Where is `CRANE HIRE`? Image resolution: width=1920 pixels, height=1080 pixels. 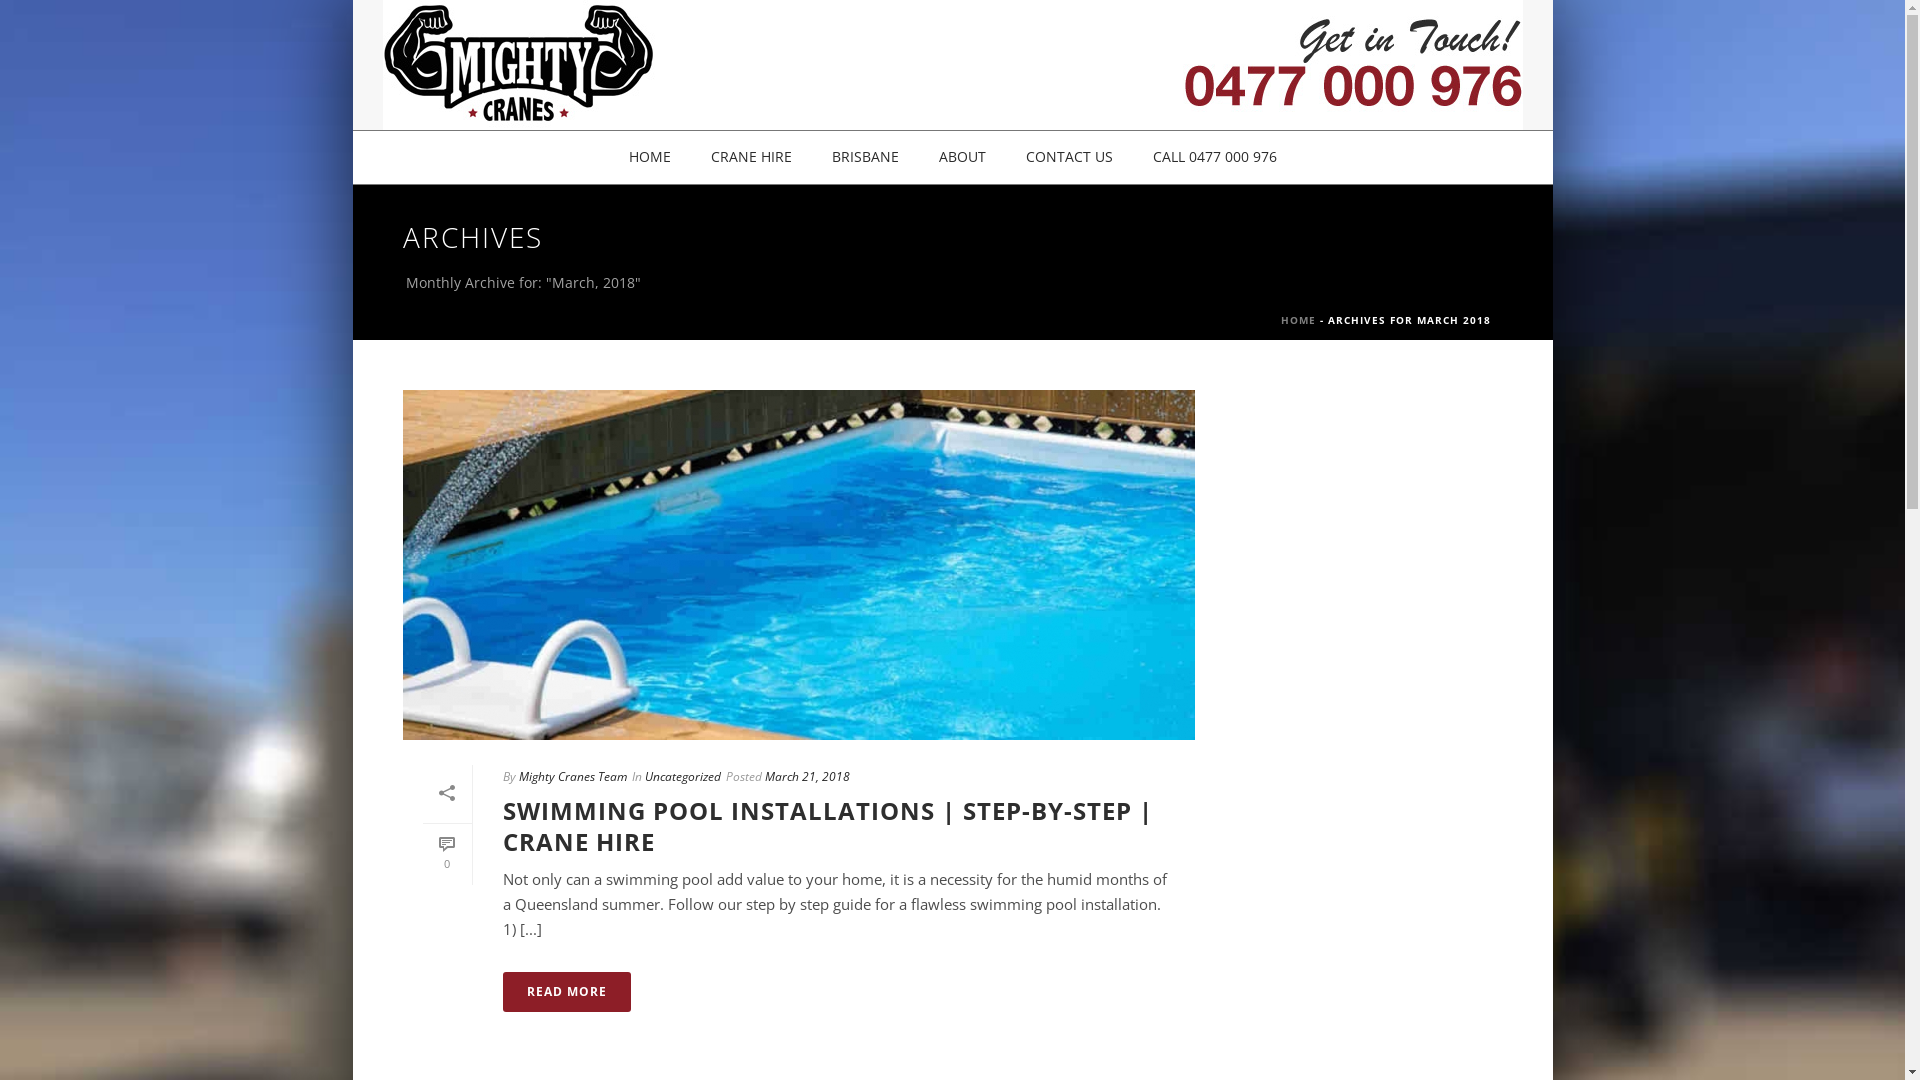
CRANE HIRE is located at coordinates (750, 158).